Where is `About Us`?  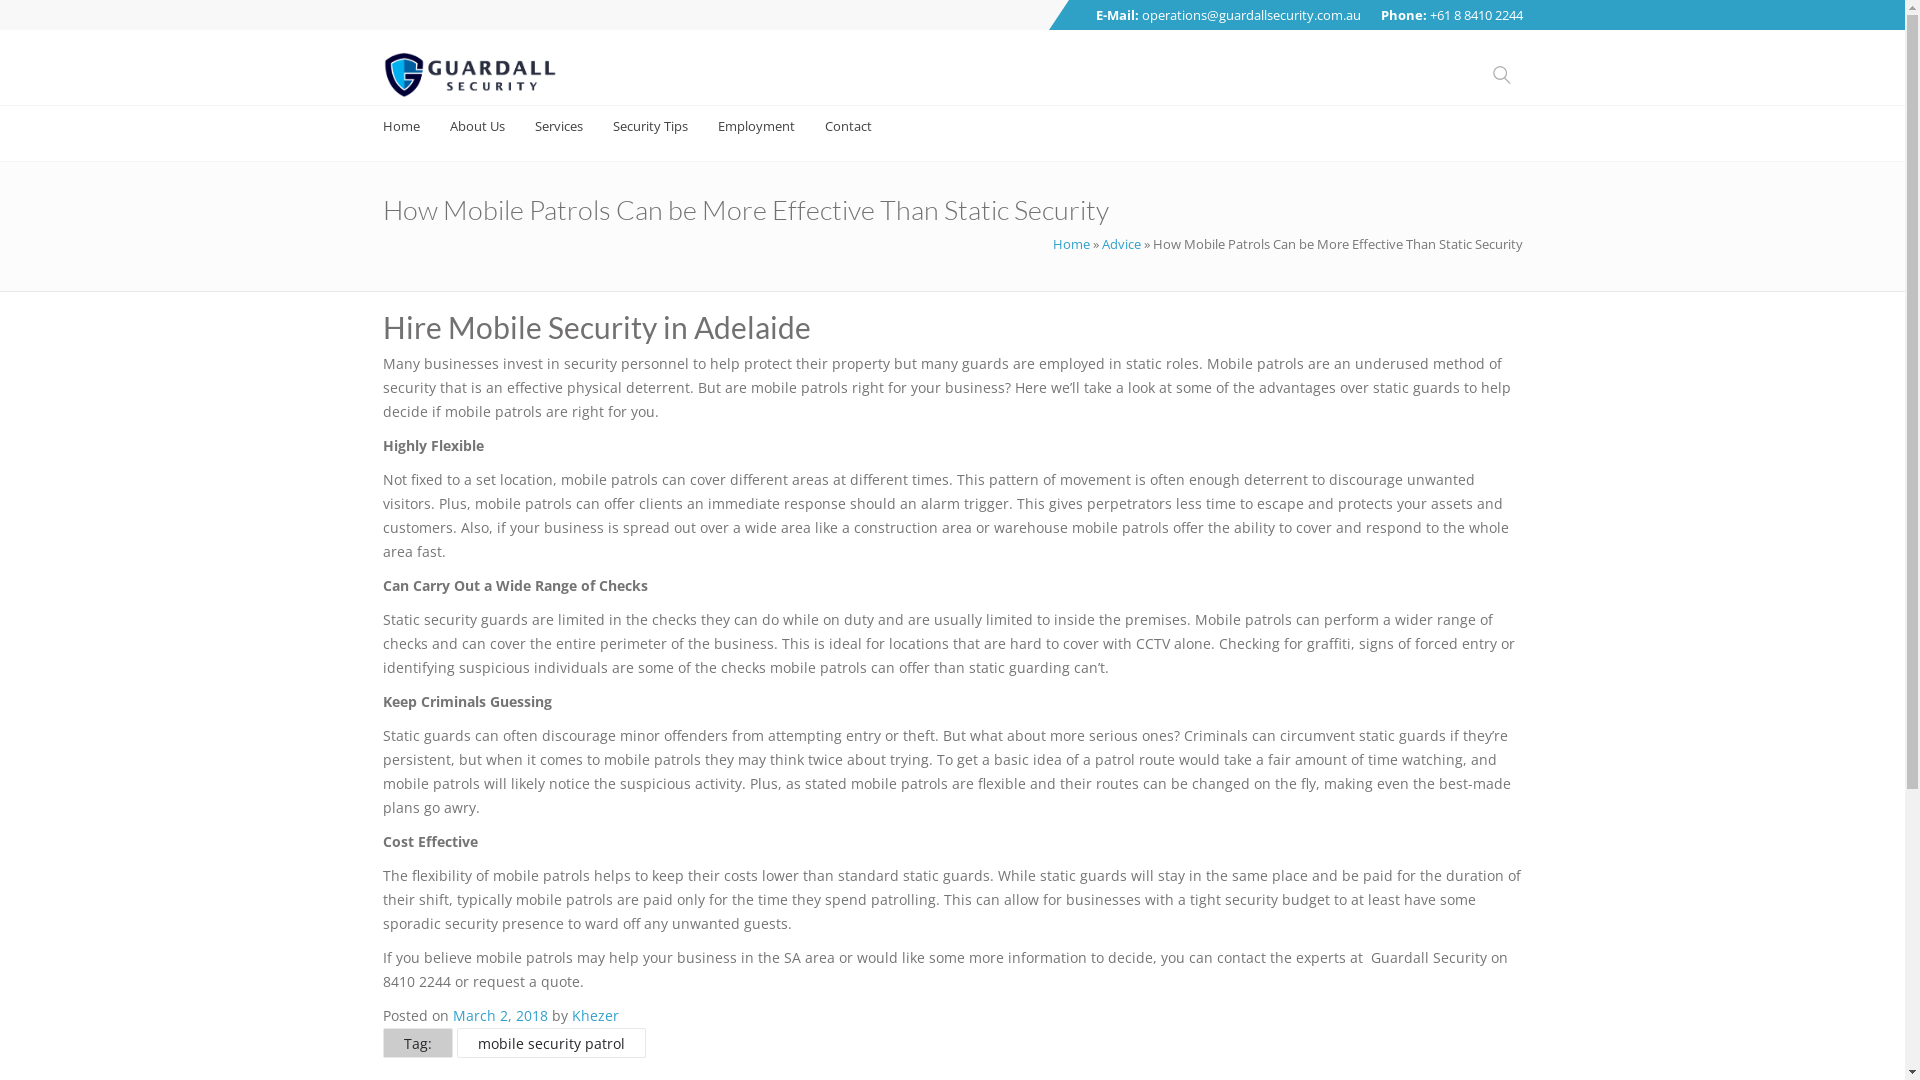 About Us is located at coordinates (477, 126).